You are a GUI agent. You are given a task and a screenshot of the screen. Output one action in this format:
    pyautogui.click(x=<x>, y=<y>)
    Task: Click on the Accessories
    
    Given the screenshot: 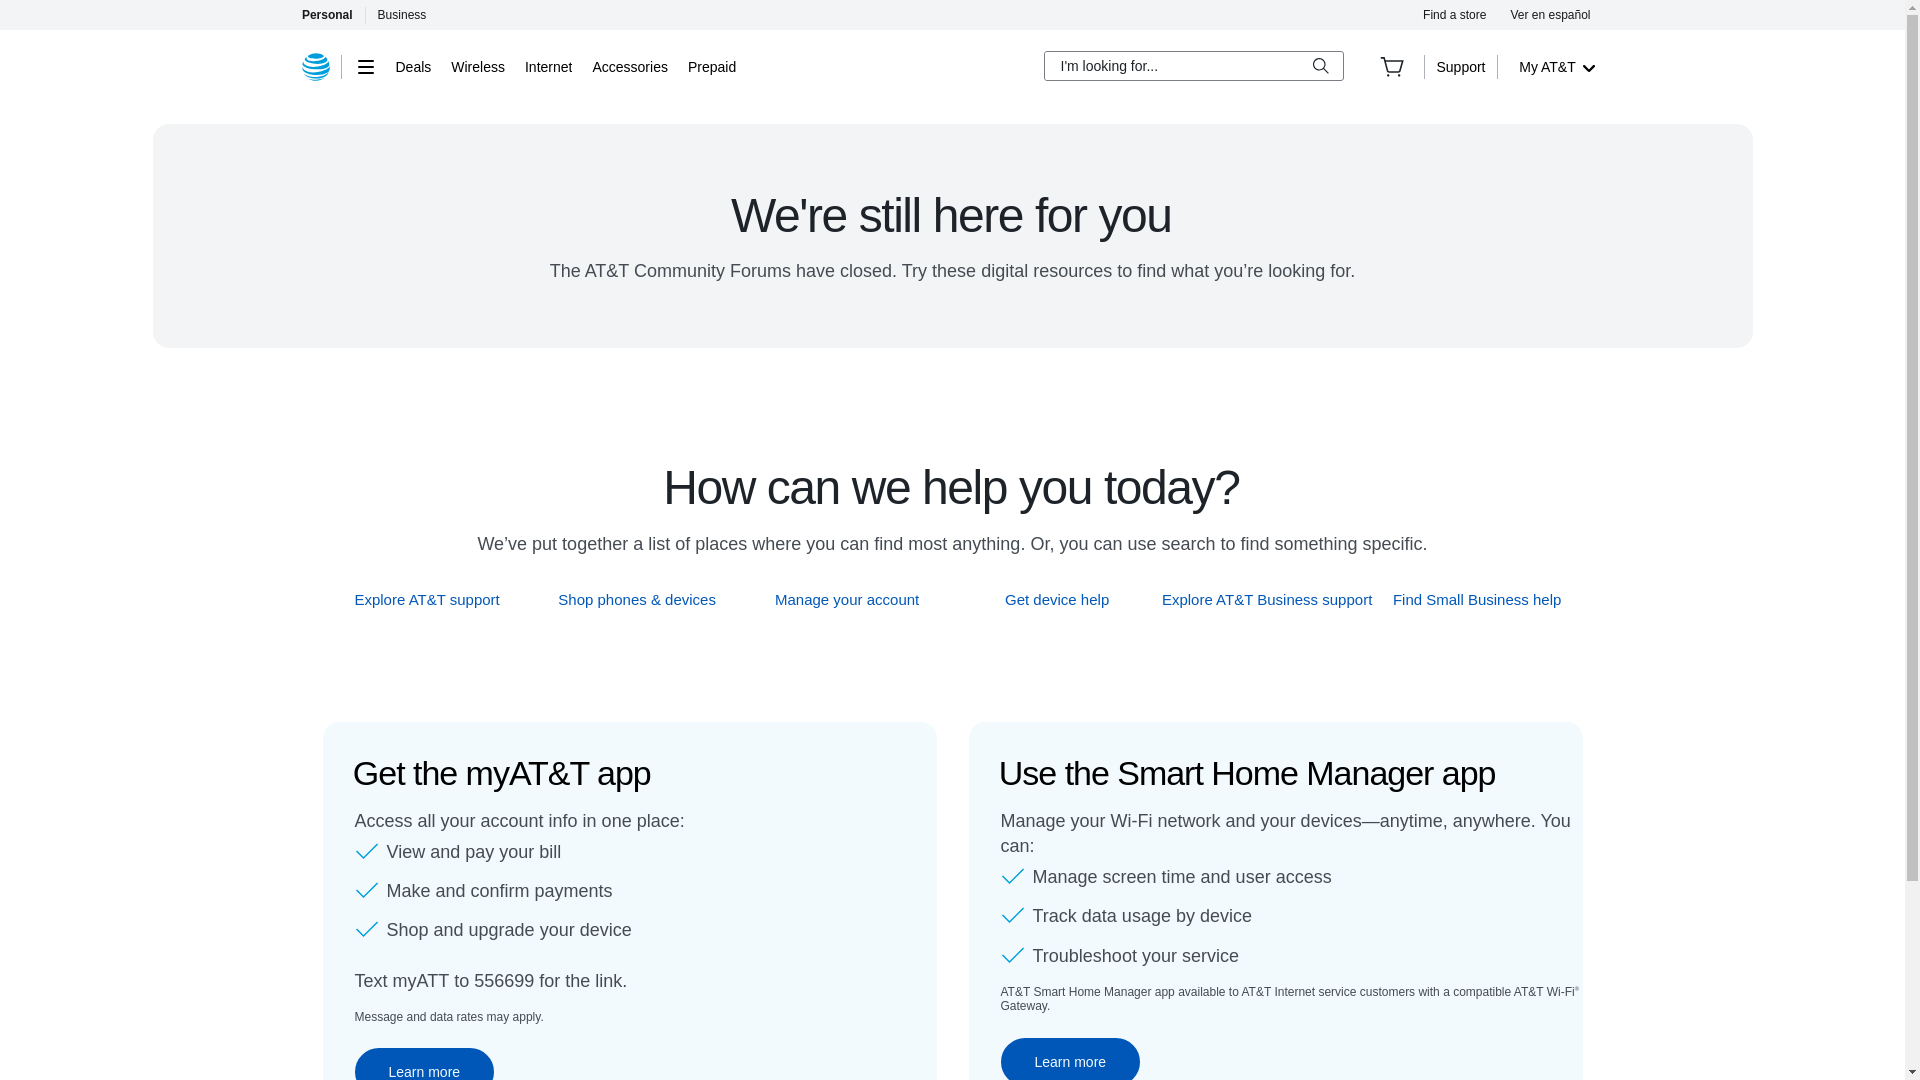 What is the action you would take?
    pyautogui.click(x=628, y=66)
    